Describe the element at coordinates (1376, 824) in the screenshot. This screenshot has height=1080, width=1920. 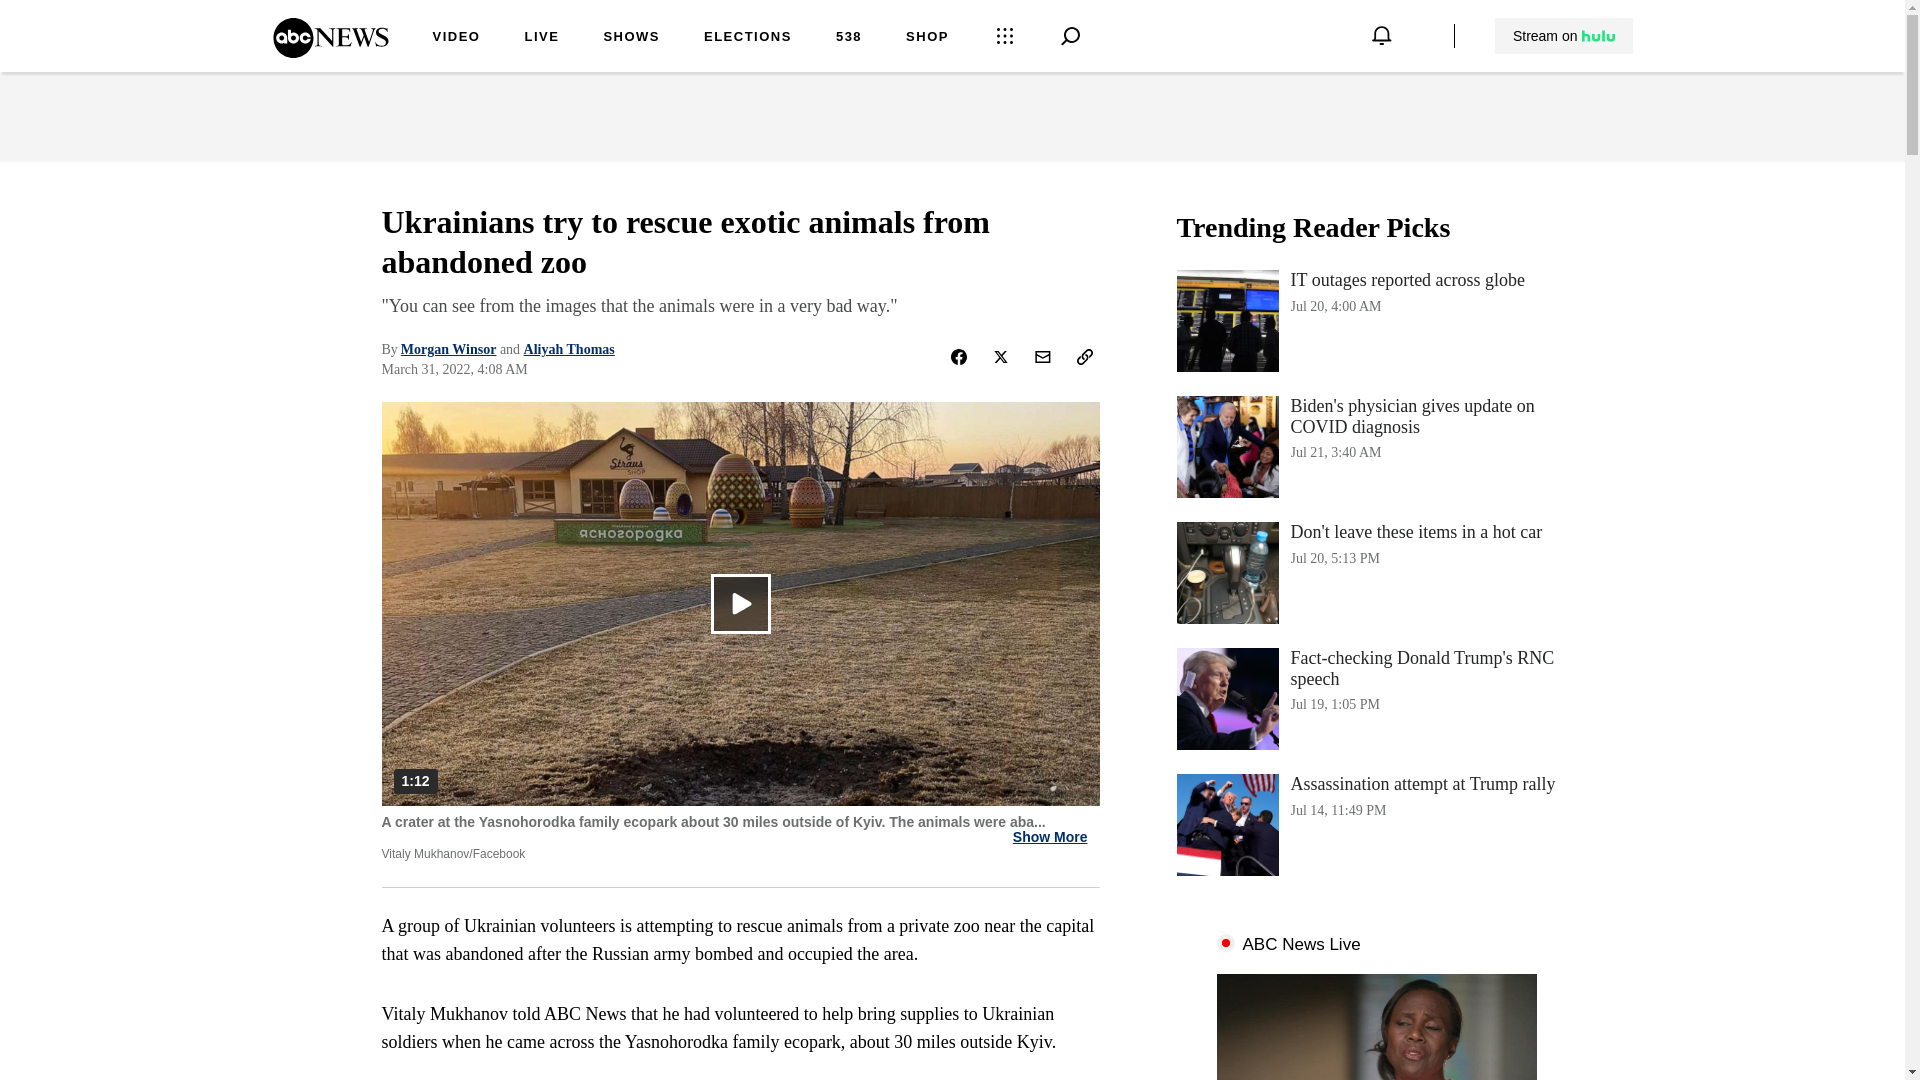
I see `SHOWS` at that location.